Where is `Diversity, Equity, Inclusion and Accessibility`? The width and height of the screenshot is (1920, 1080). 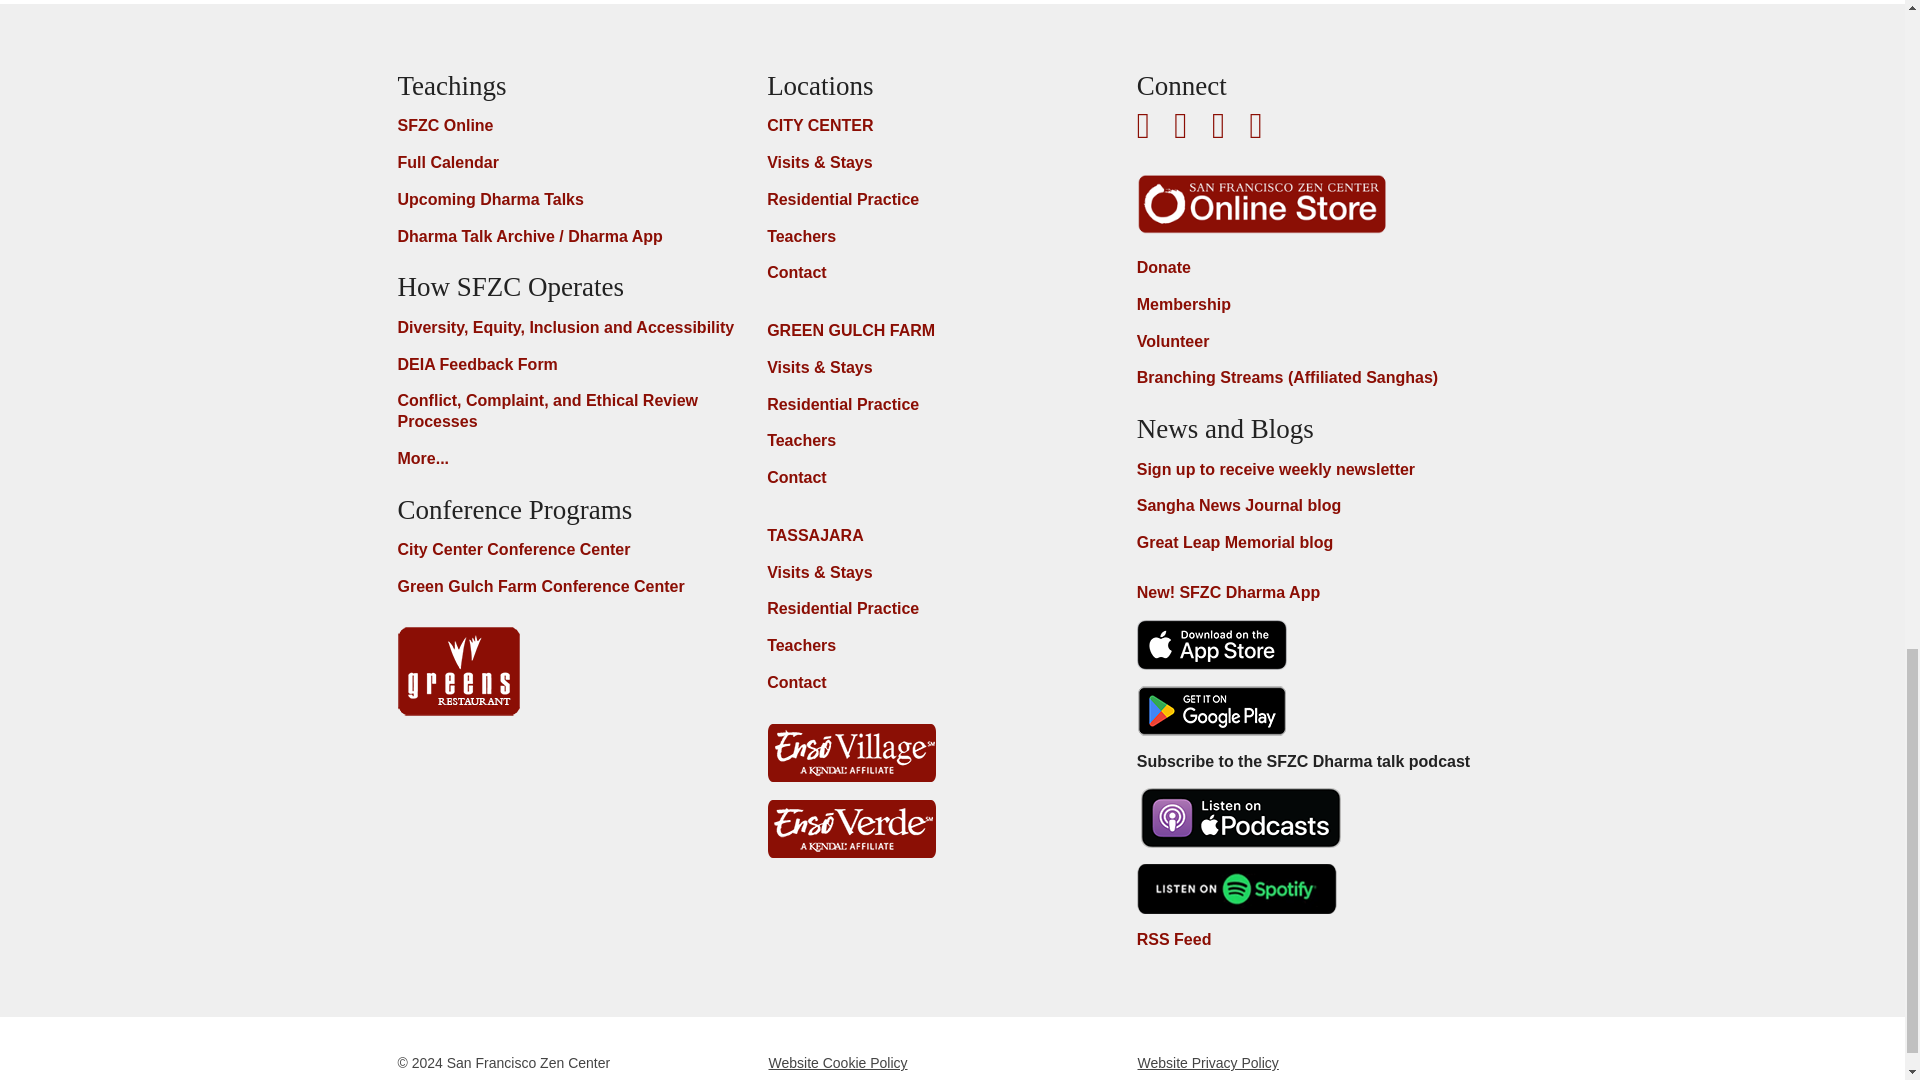
Diversity, Equity, Inclusion and Accessibility is located at coordinates (574, 328).